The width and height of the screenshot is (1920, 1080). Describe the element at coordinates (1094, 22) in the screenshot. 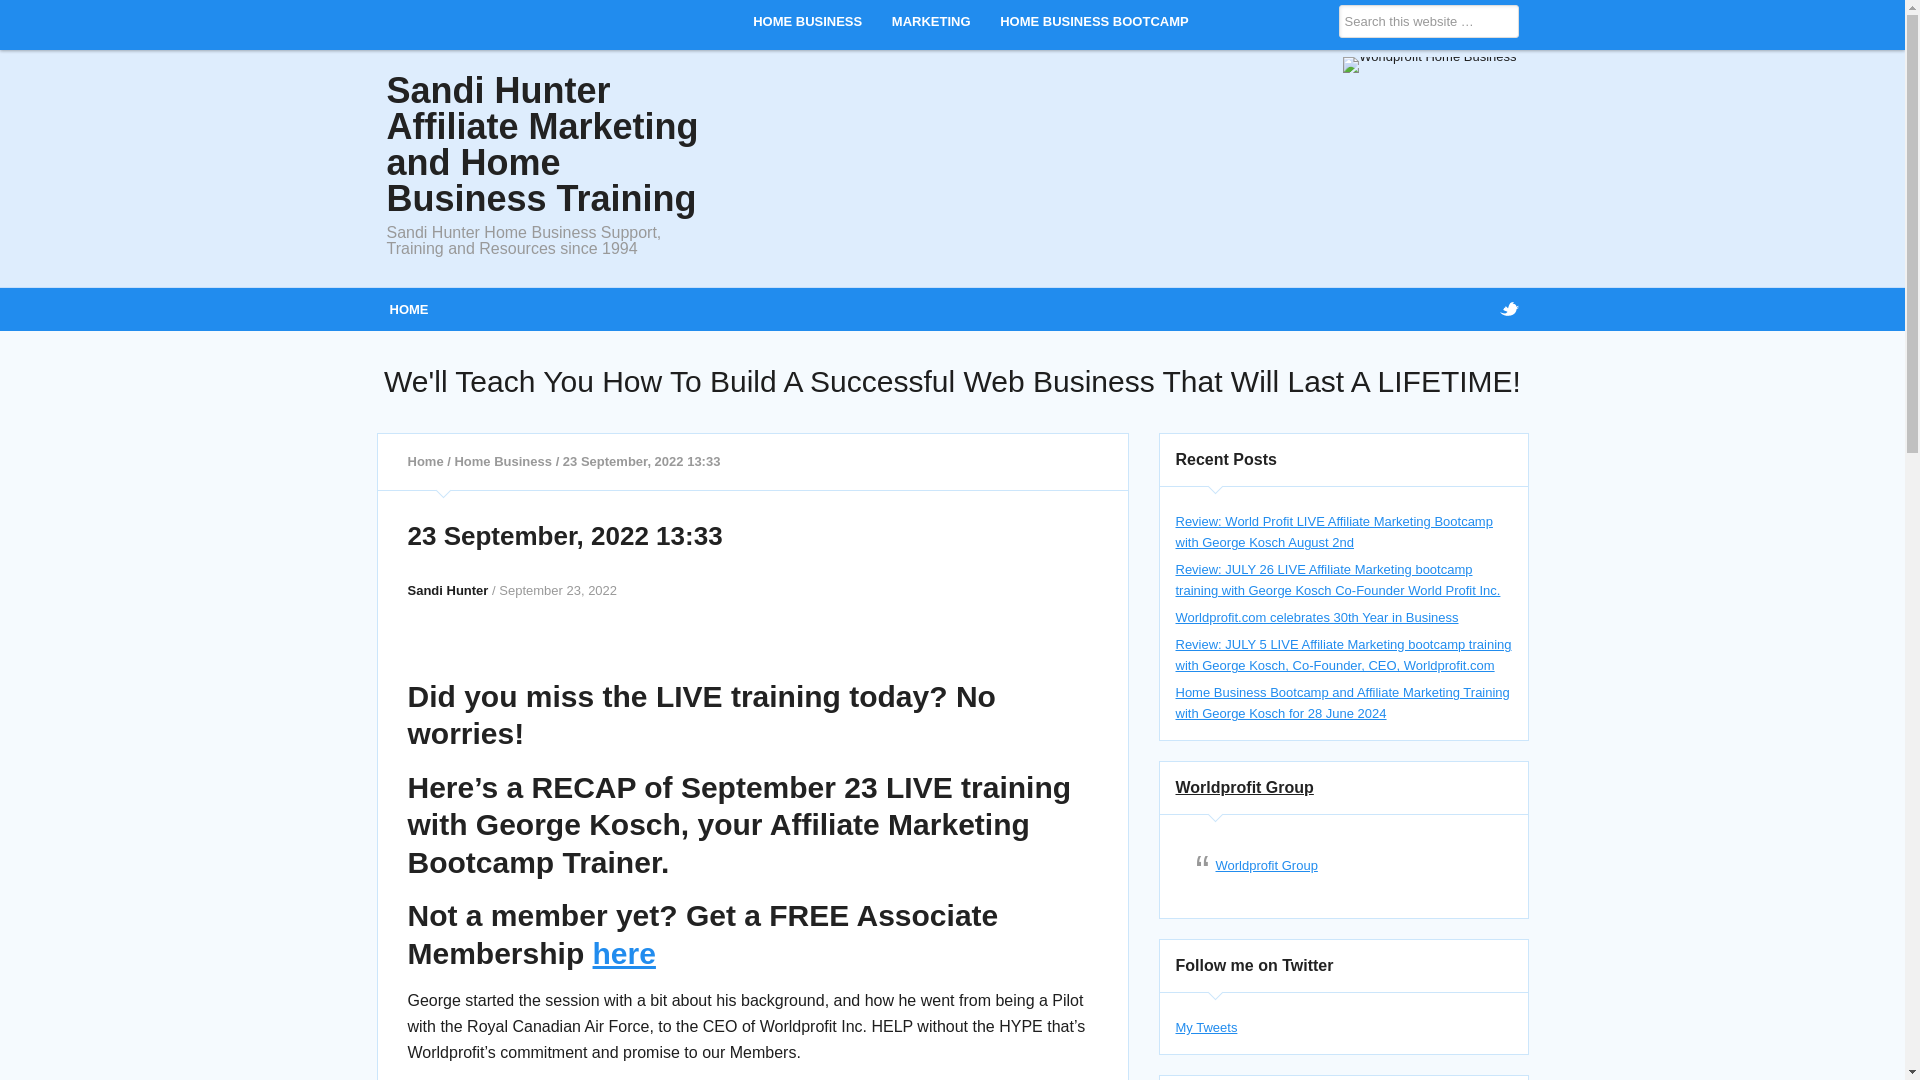

I see `HOME BUSINESS BOOTCAMP` at that location.